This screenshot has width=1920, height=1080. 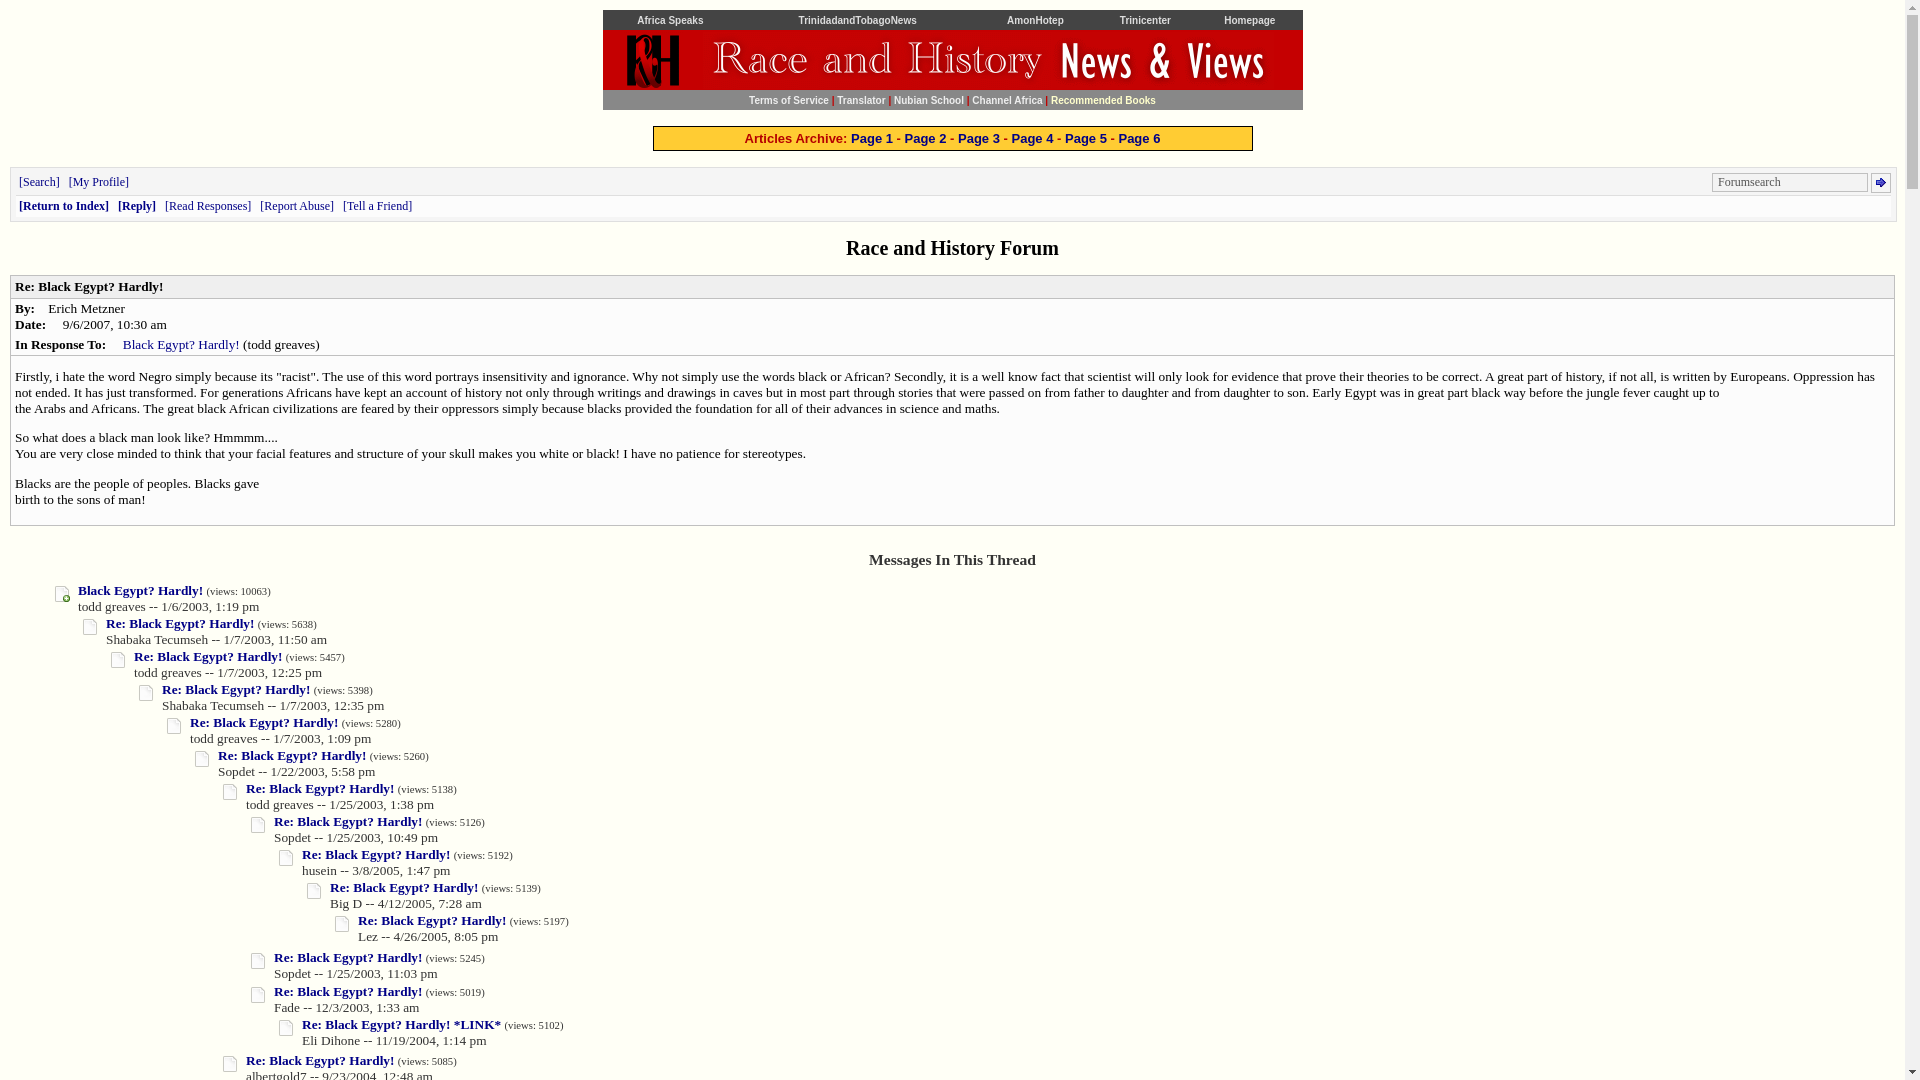 What do you see at coordinates (348, 991) in the screenshot?
I see `Re: Black Egypt? Hardly!` at bounding box center [348, 991].